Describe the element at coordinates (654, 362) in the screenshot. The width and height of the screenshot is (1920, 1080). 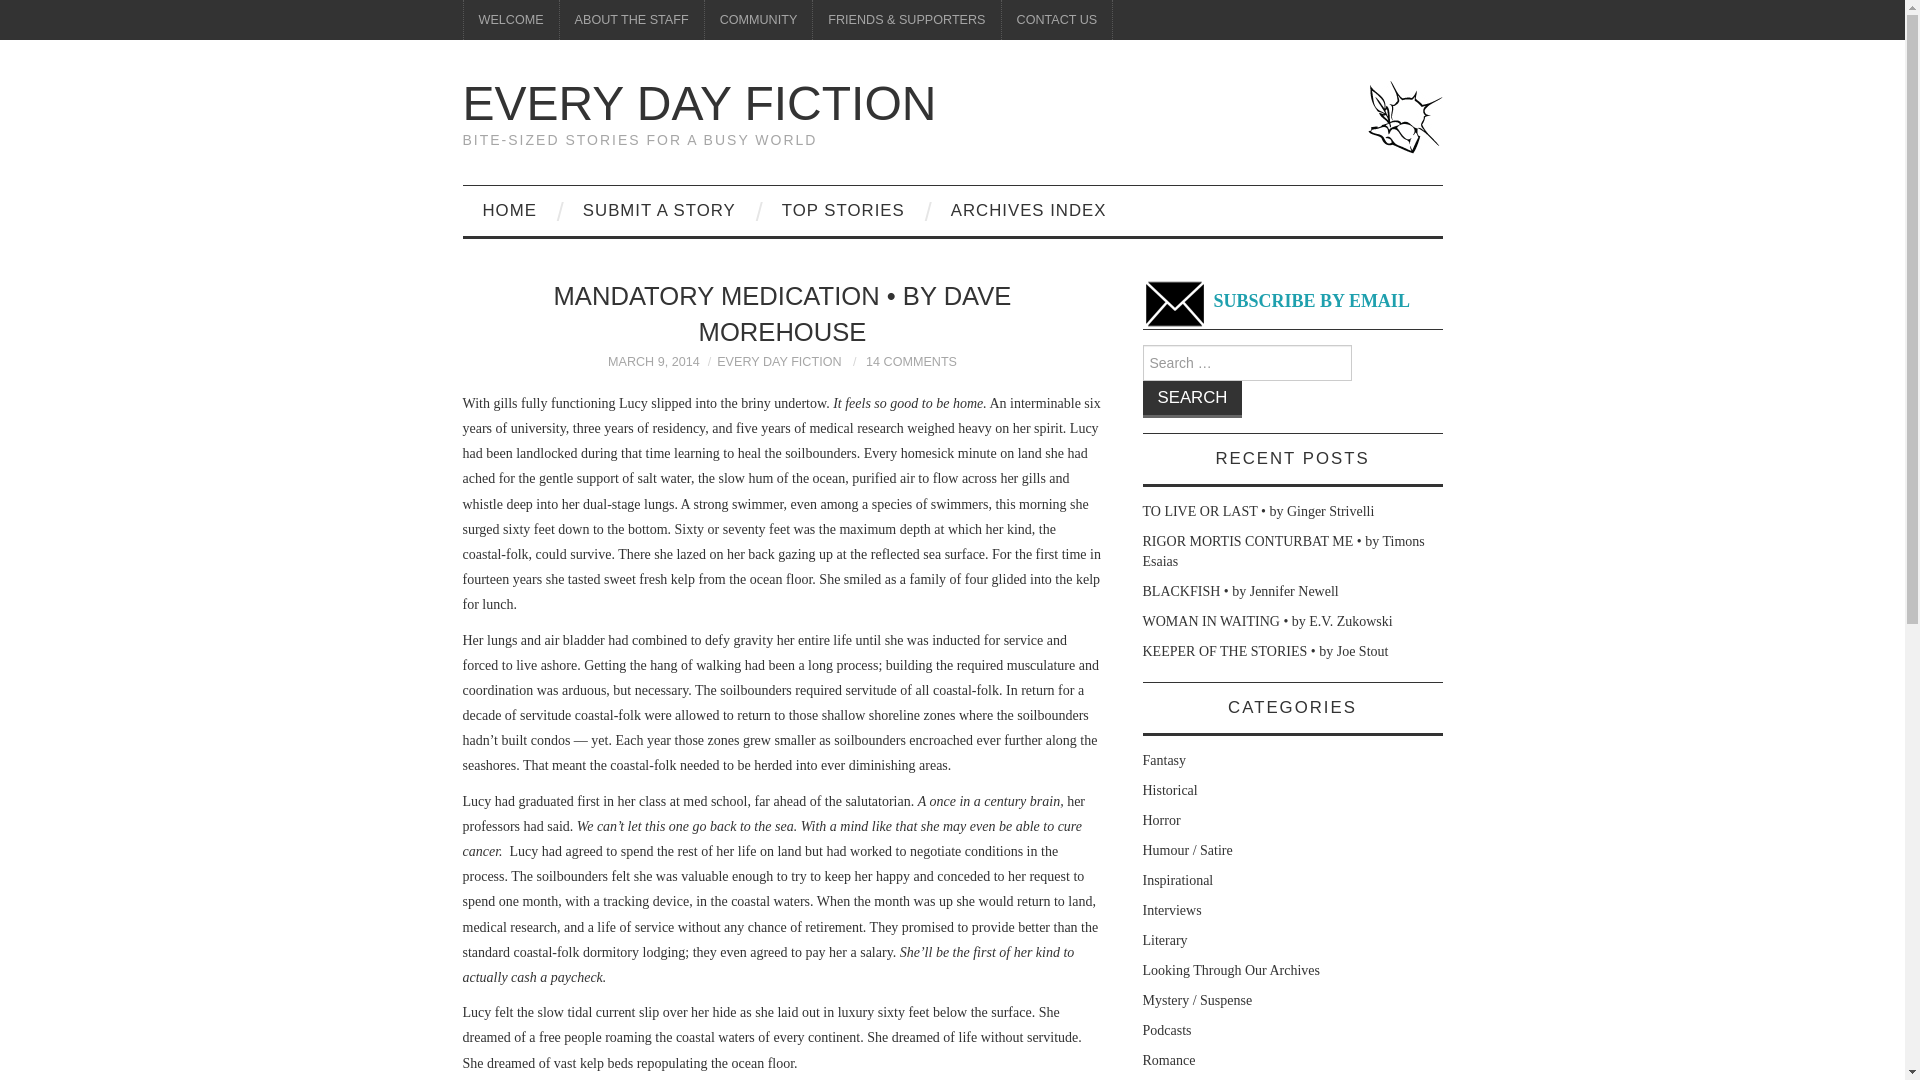
I see `MARCH 9, 2014` at that location.